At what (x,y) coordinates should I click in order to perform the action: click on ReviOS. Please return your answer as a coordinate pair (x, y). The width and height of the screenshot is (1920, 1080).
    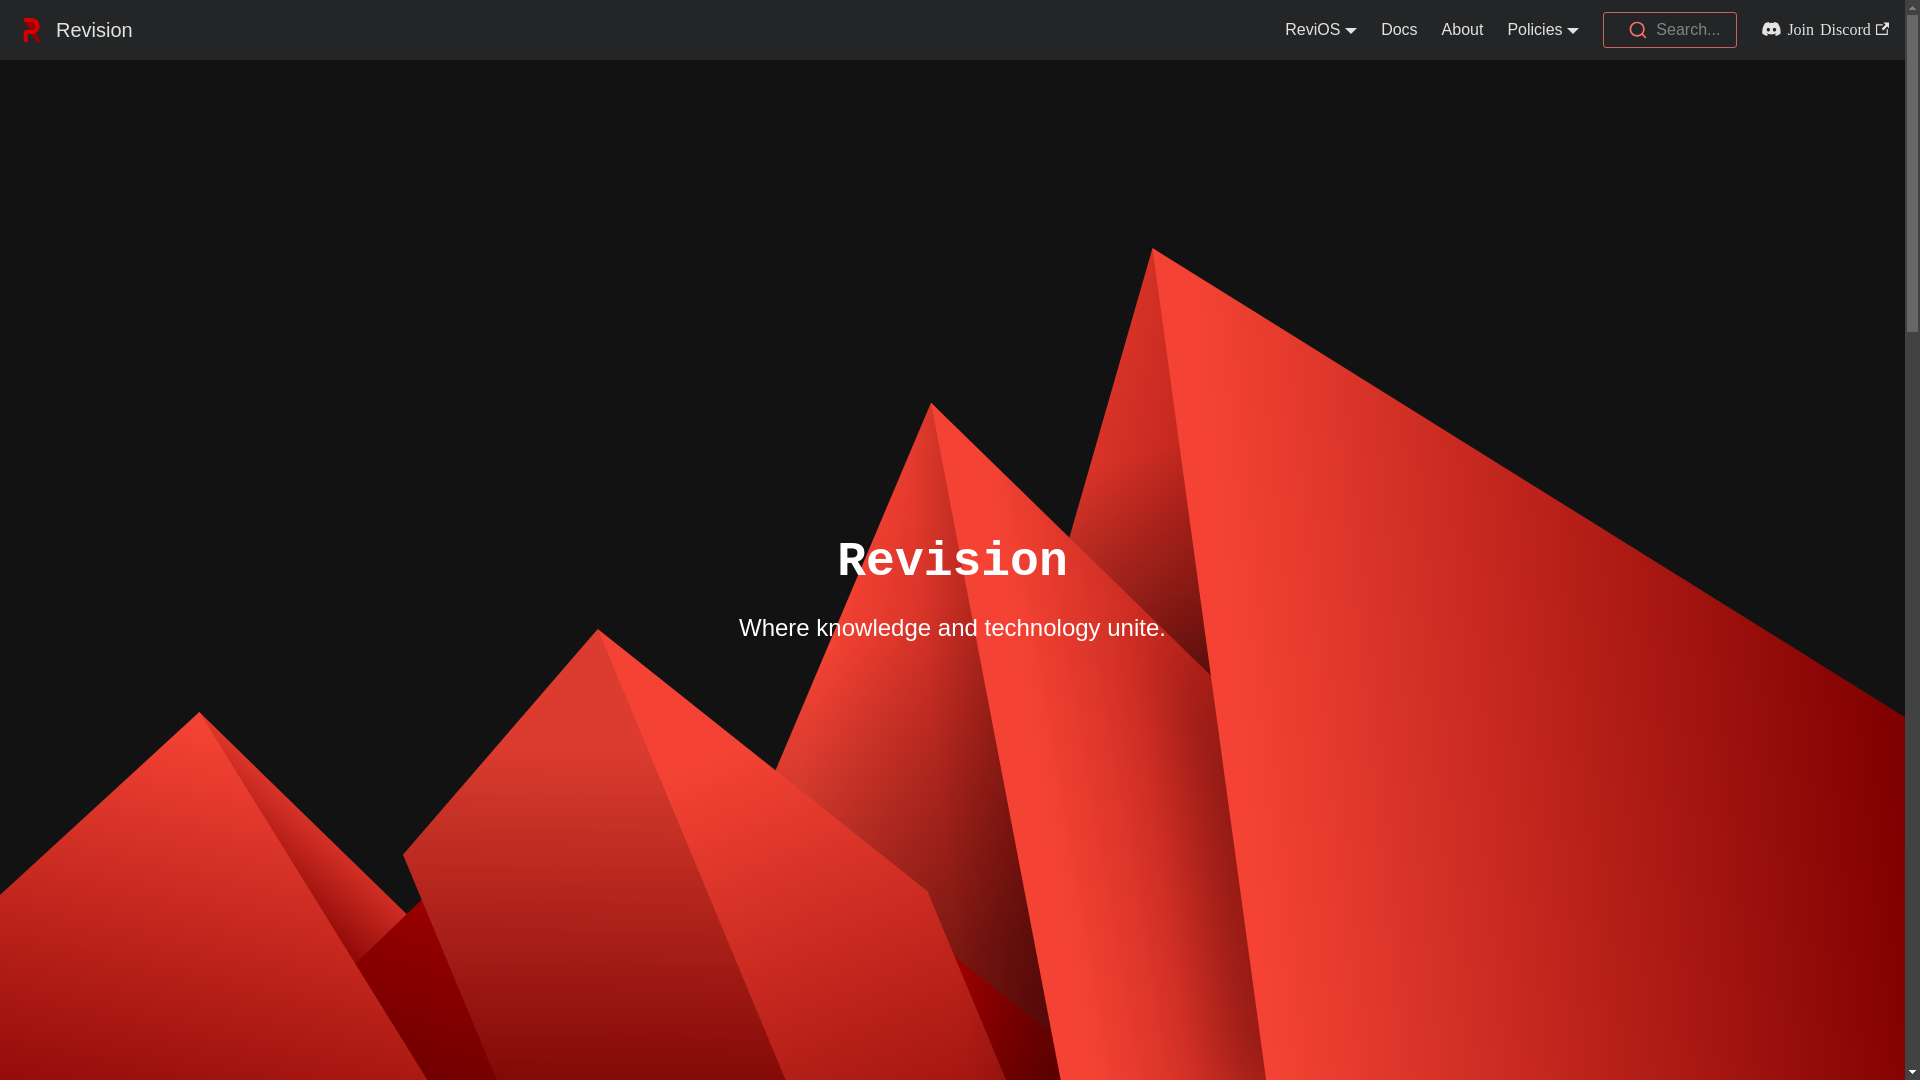
    Looking at the image, I should click on (1321, 30).